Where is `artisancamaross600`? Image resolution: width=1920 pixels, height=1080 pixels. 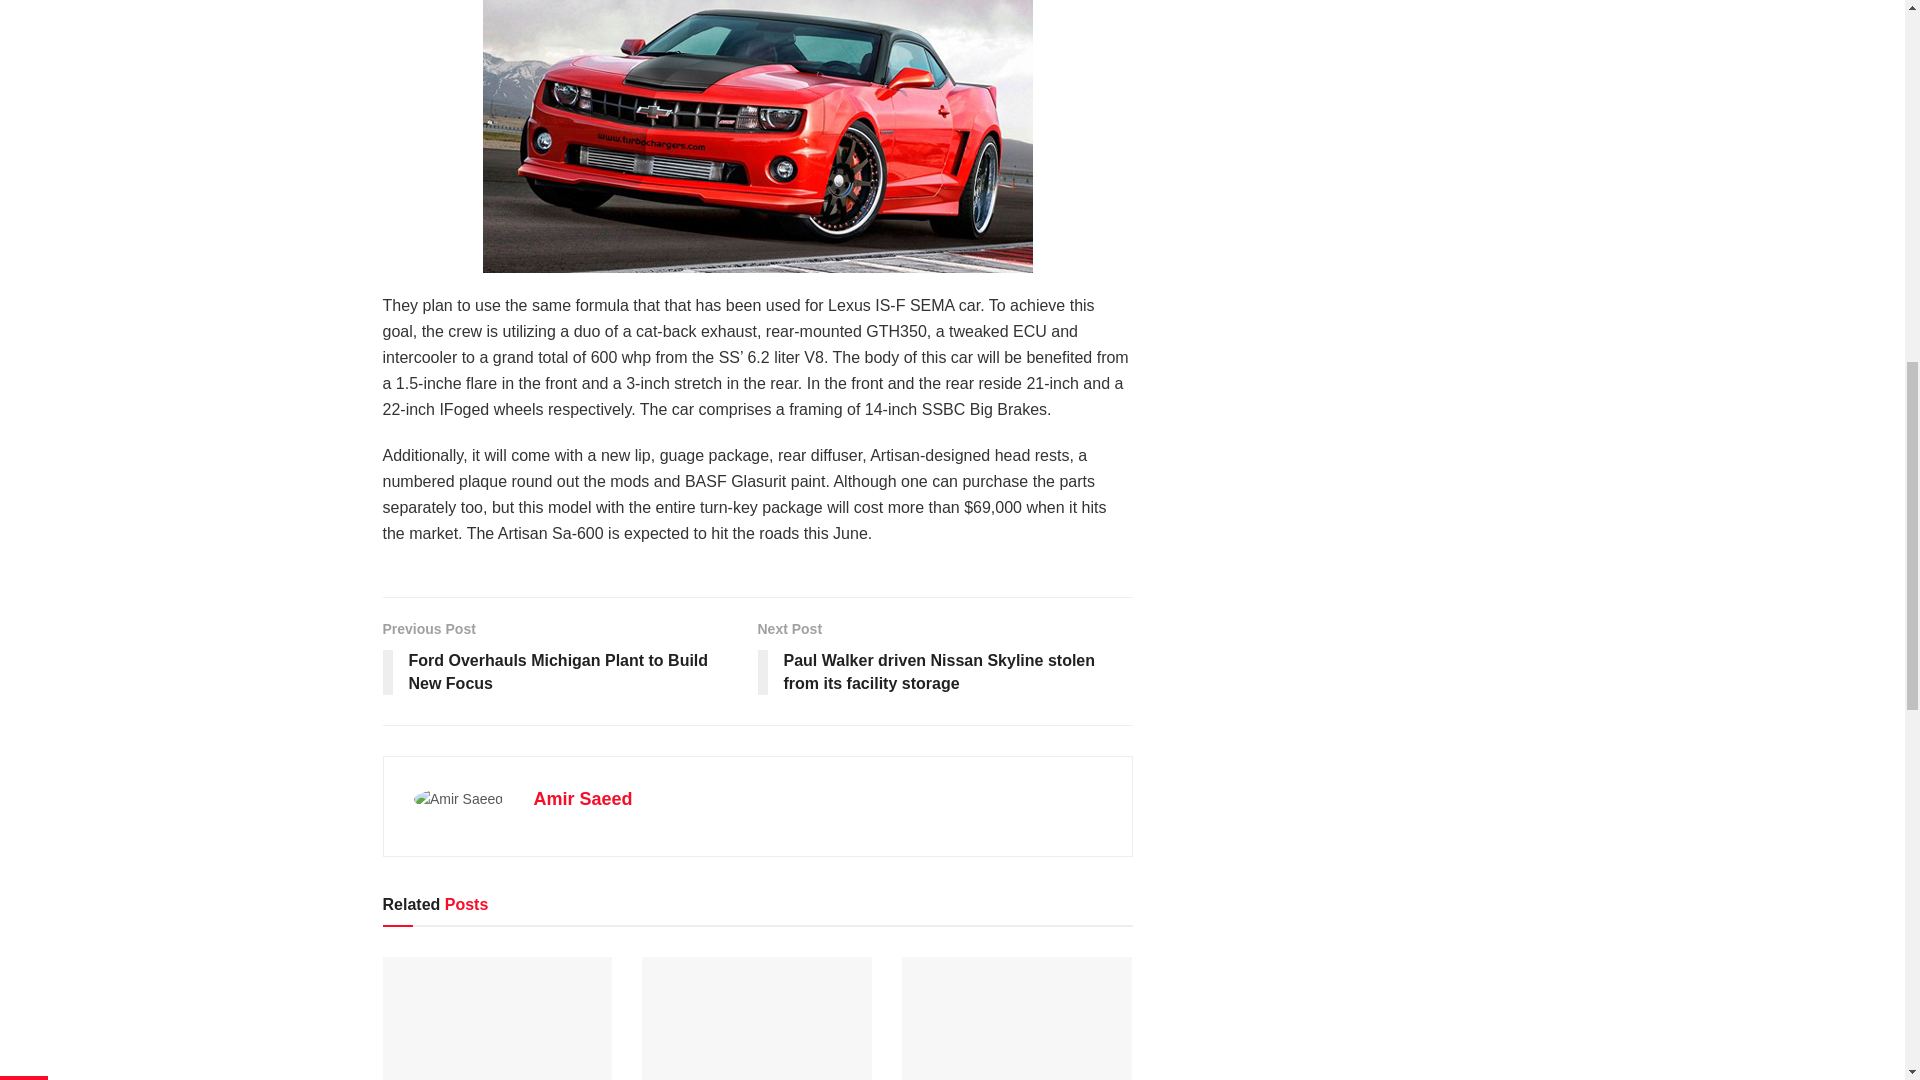
artisancamaross600 is located at coordinates (756, 136).